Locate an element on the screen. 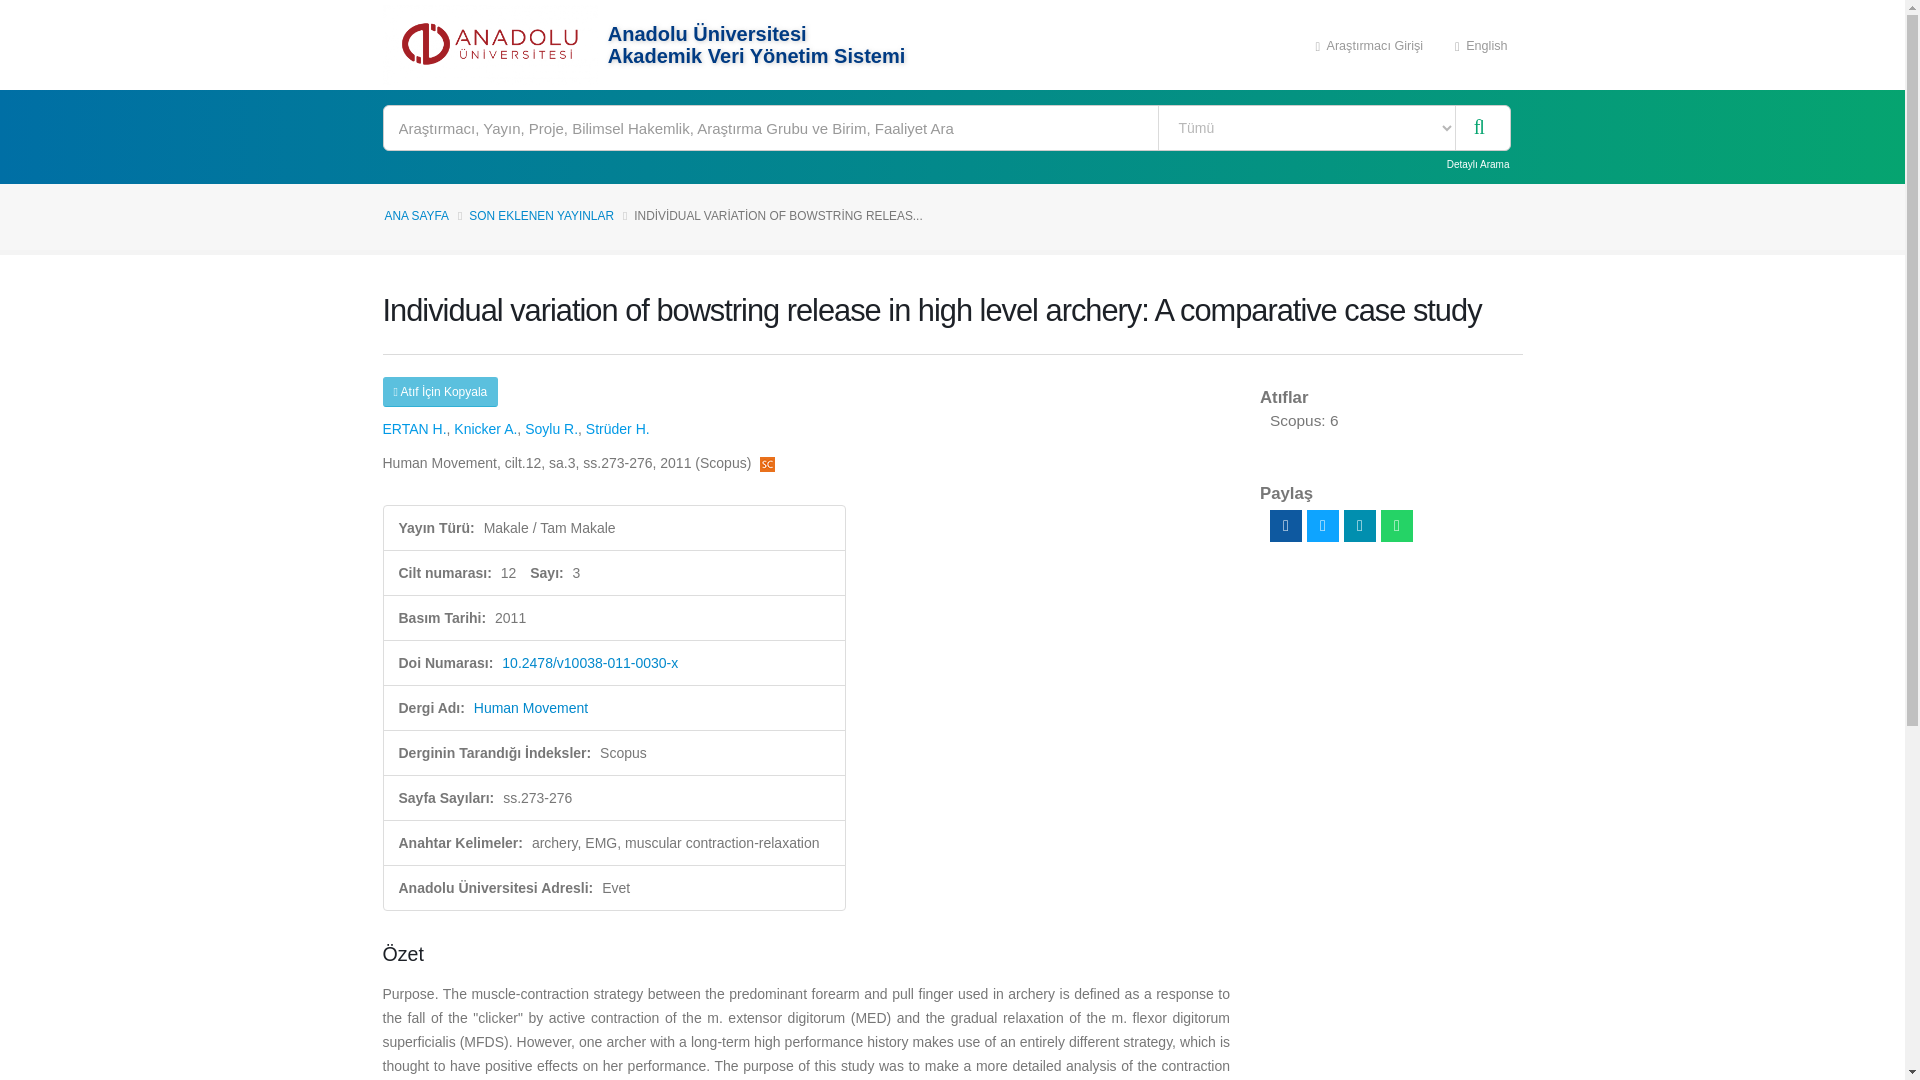 This screenshot has width=1920, height=1080. SON EKLENEN YAYINLAR is located at coordinates (541, 216).